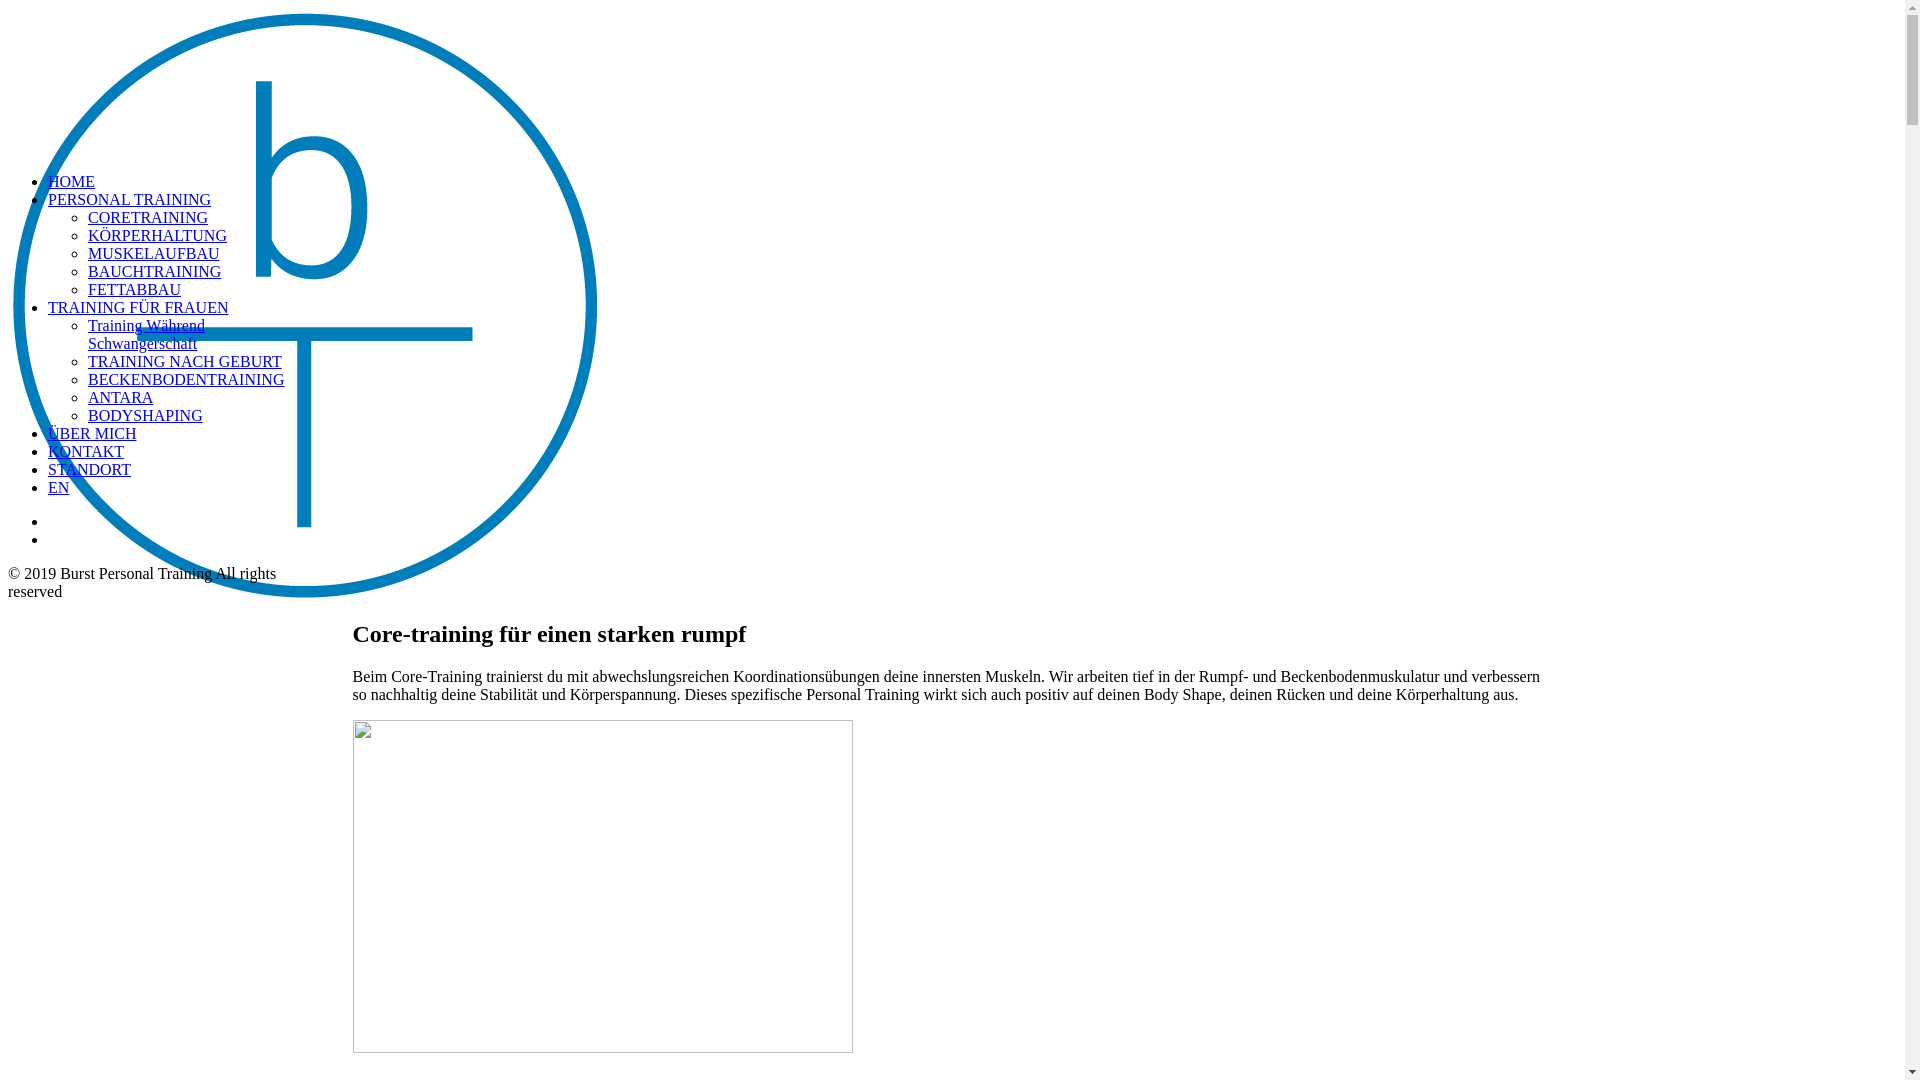 This screenshot has height=1080, width=1920. Describe the element at coordinates (86, 452) in the screenshot. I see `KONTAKT` at that location.